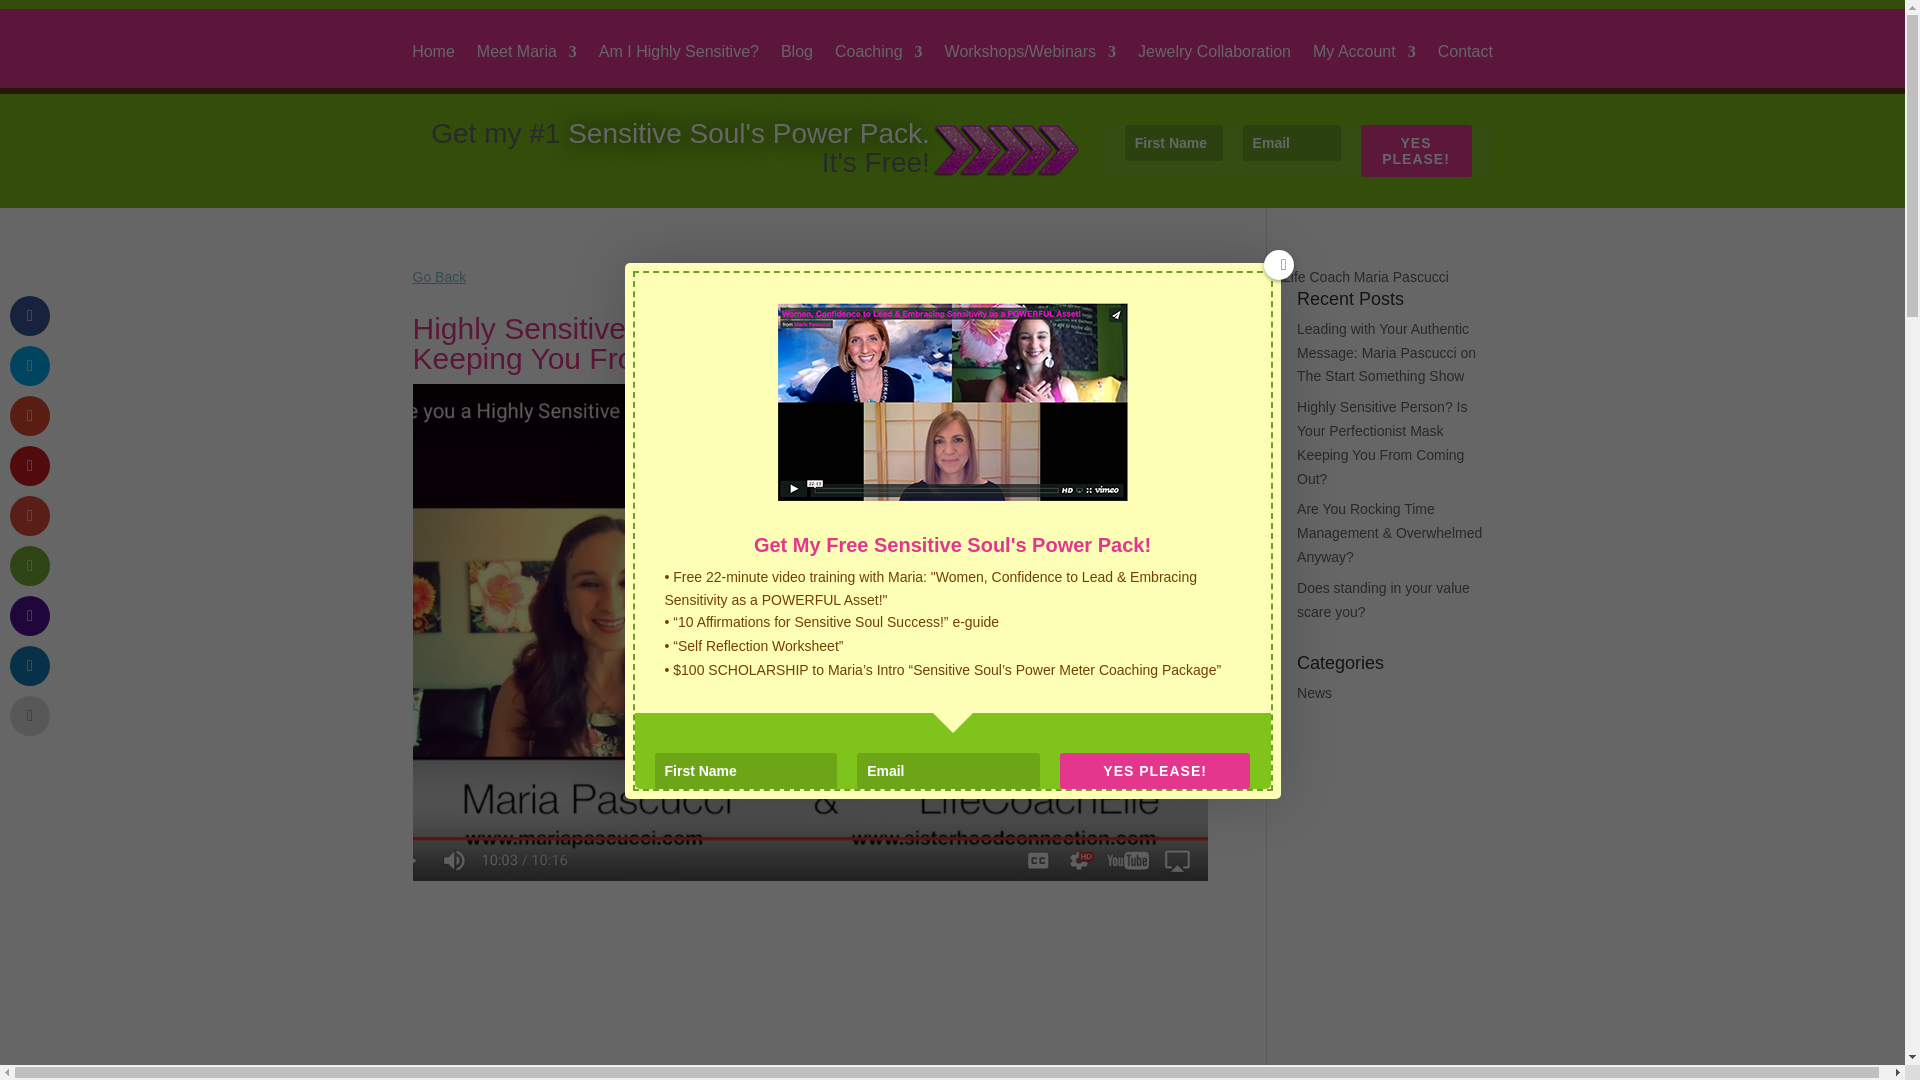 Image resolution: width=1920 pixels, height=1080 pixels. Describe the element at coordinates (526, 66) in the screenshot. I see `Meet Maria` at that location.